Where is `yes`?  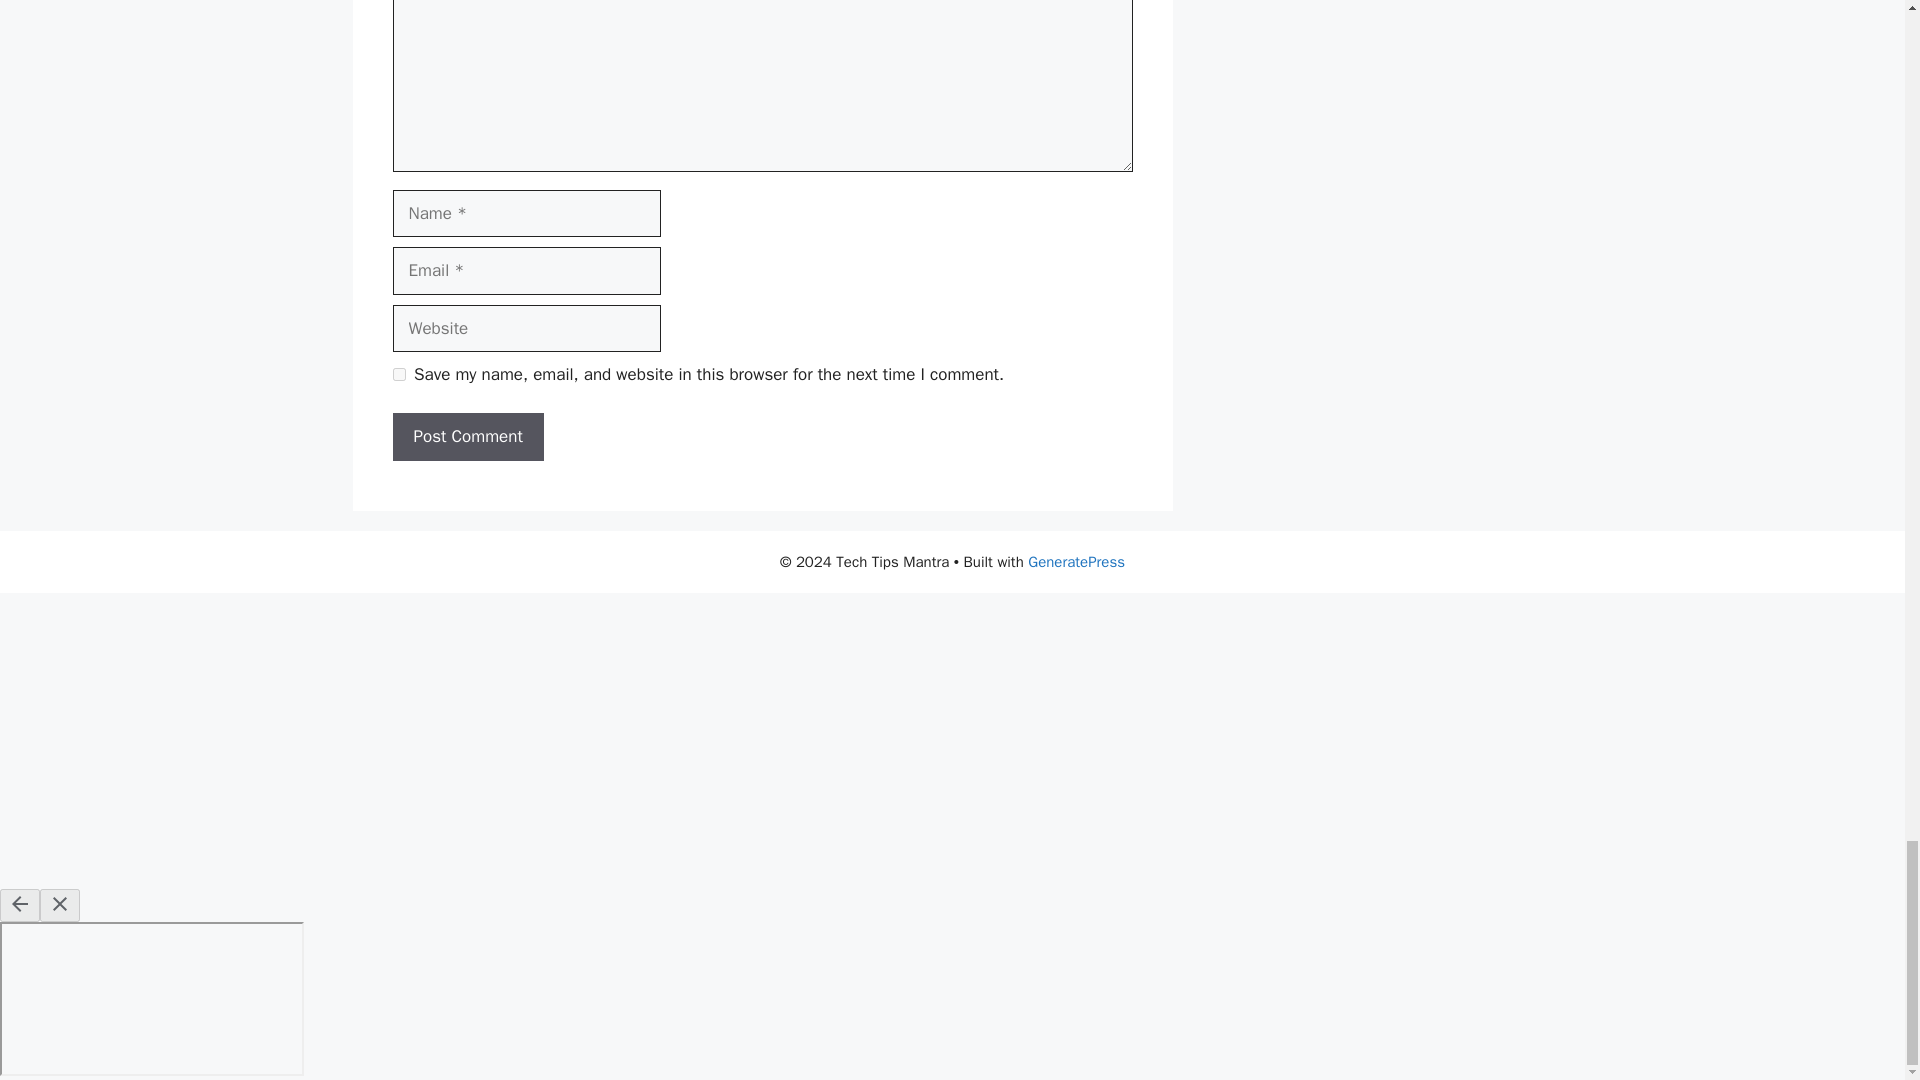
yes is located at coordinates (398, 374).